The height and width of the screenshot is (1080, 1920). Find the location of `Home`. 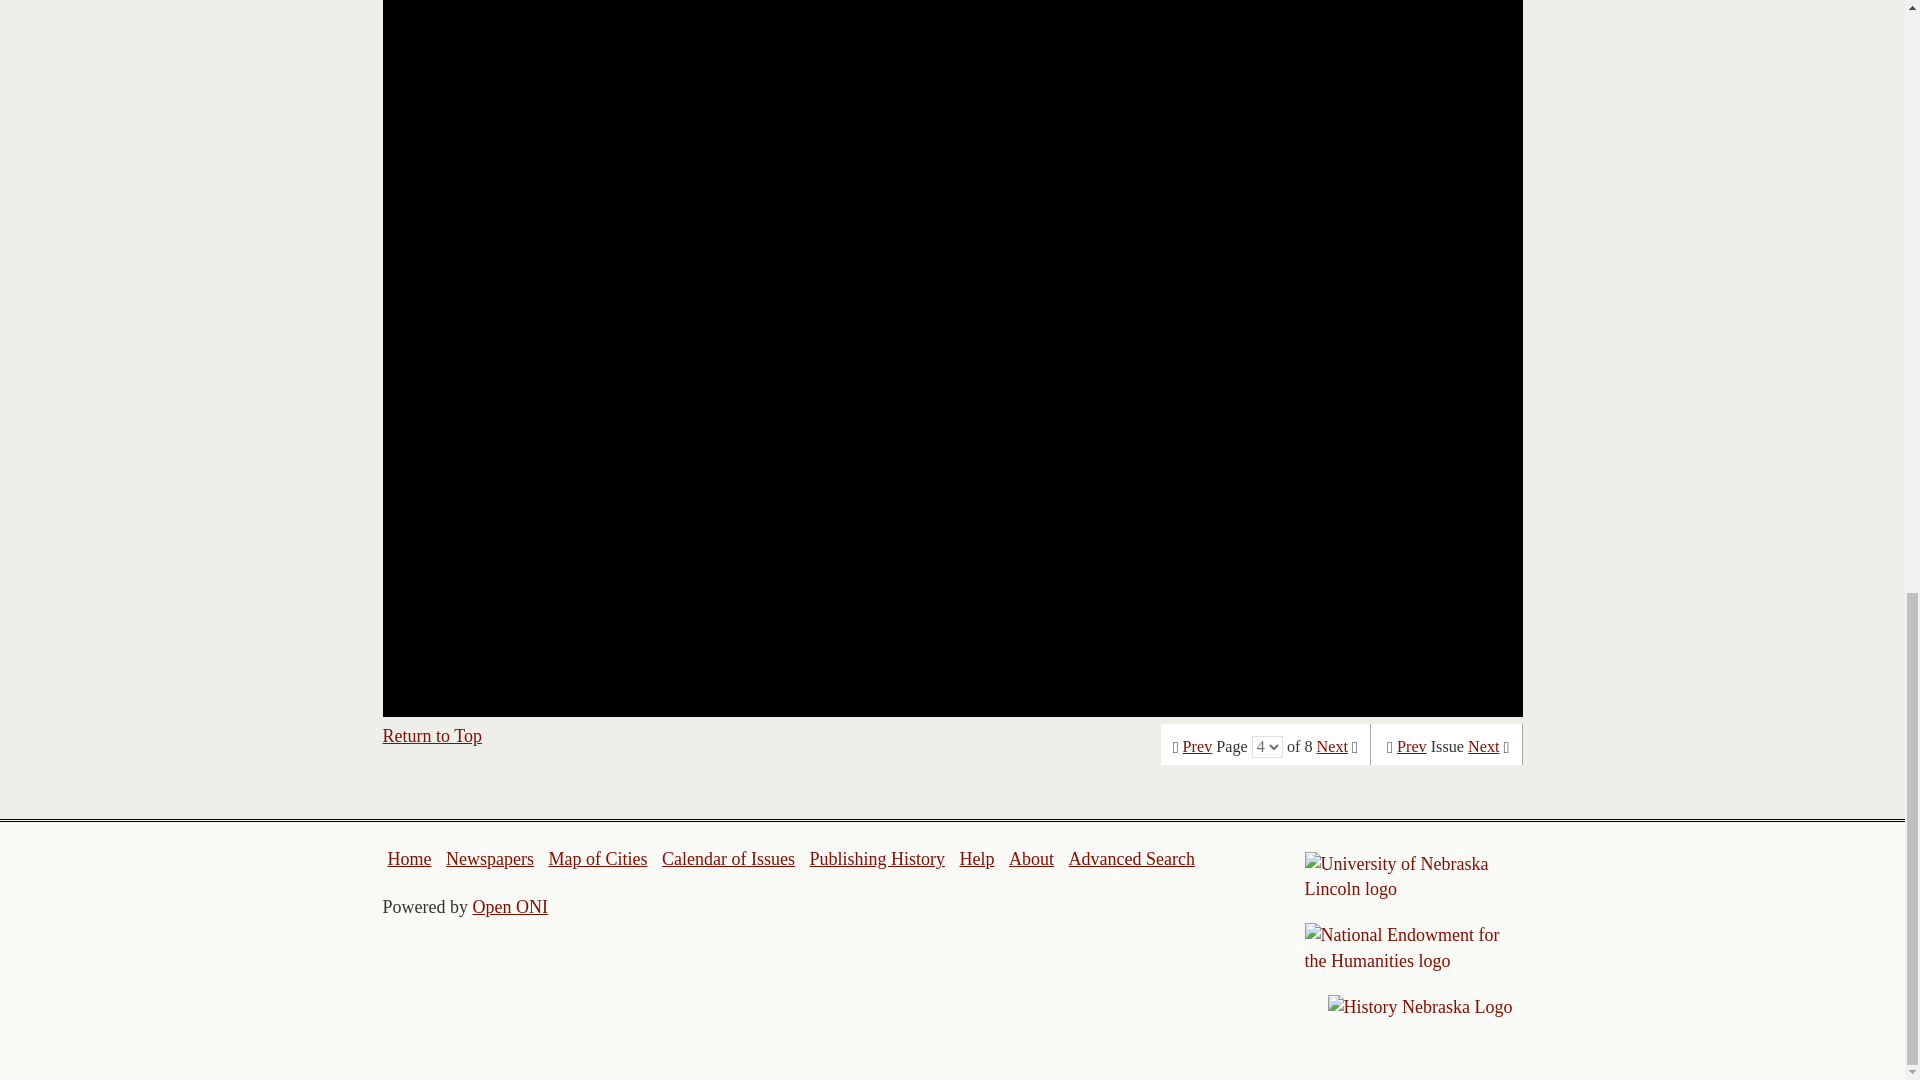

Home is located at coordinates (410, 858).